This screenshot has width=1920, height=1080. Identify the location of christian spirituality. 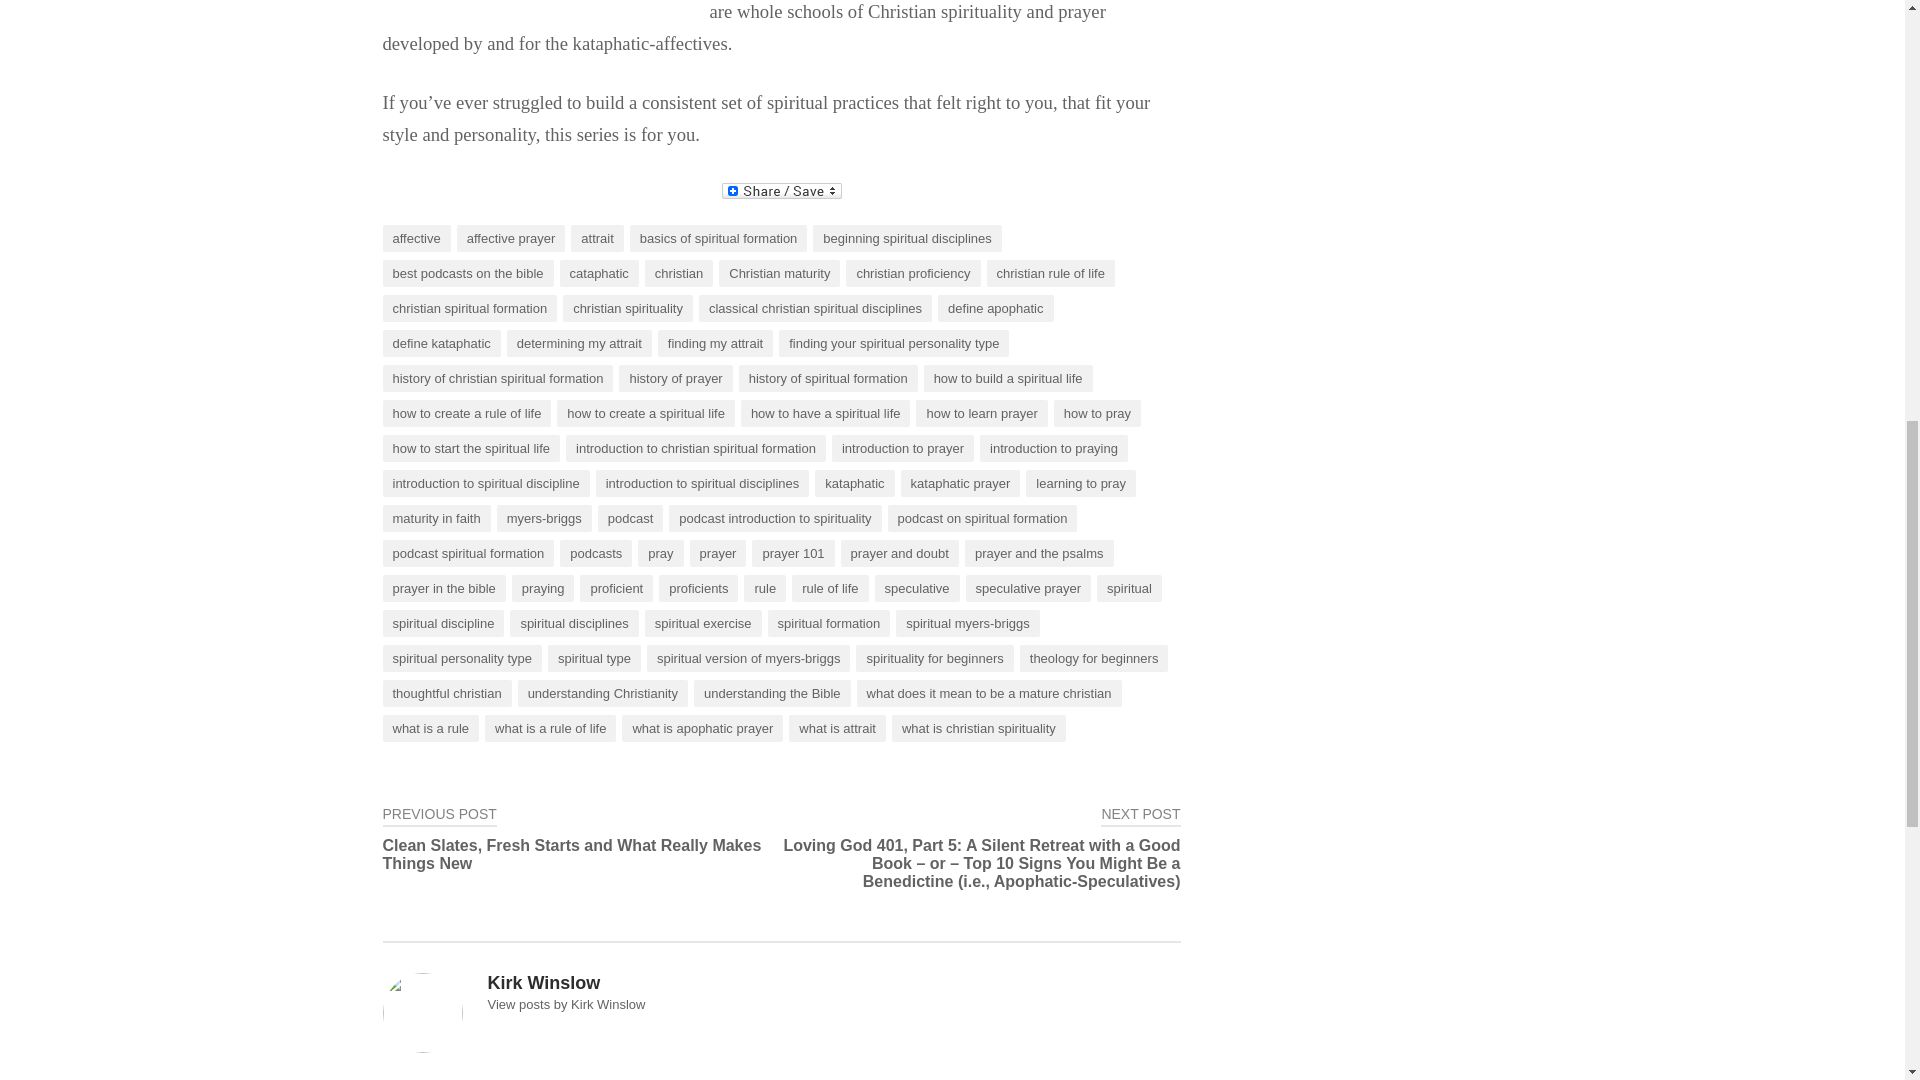
(628, 308).